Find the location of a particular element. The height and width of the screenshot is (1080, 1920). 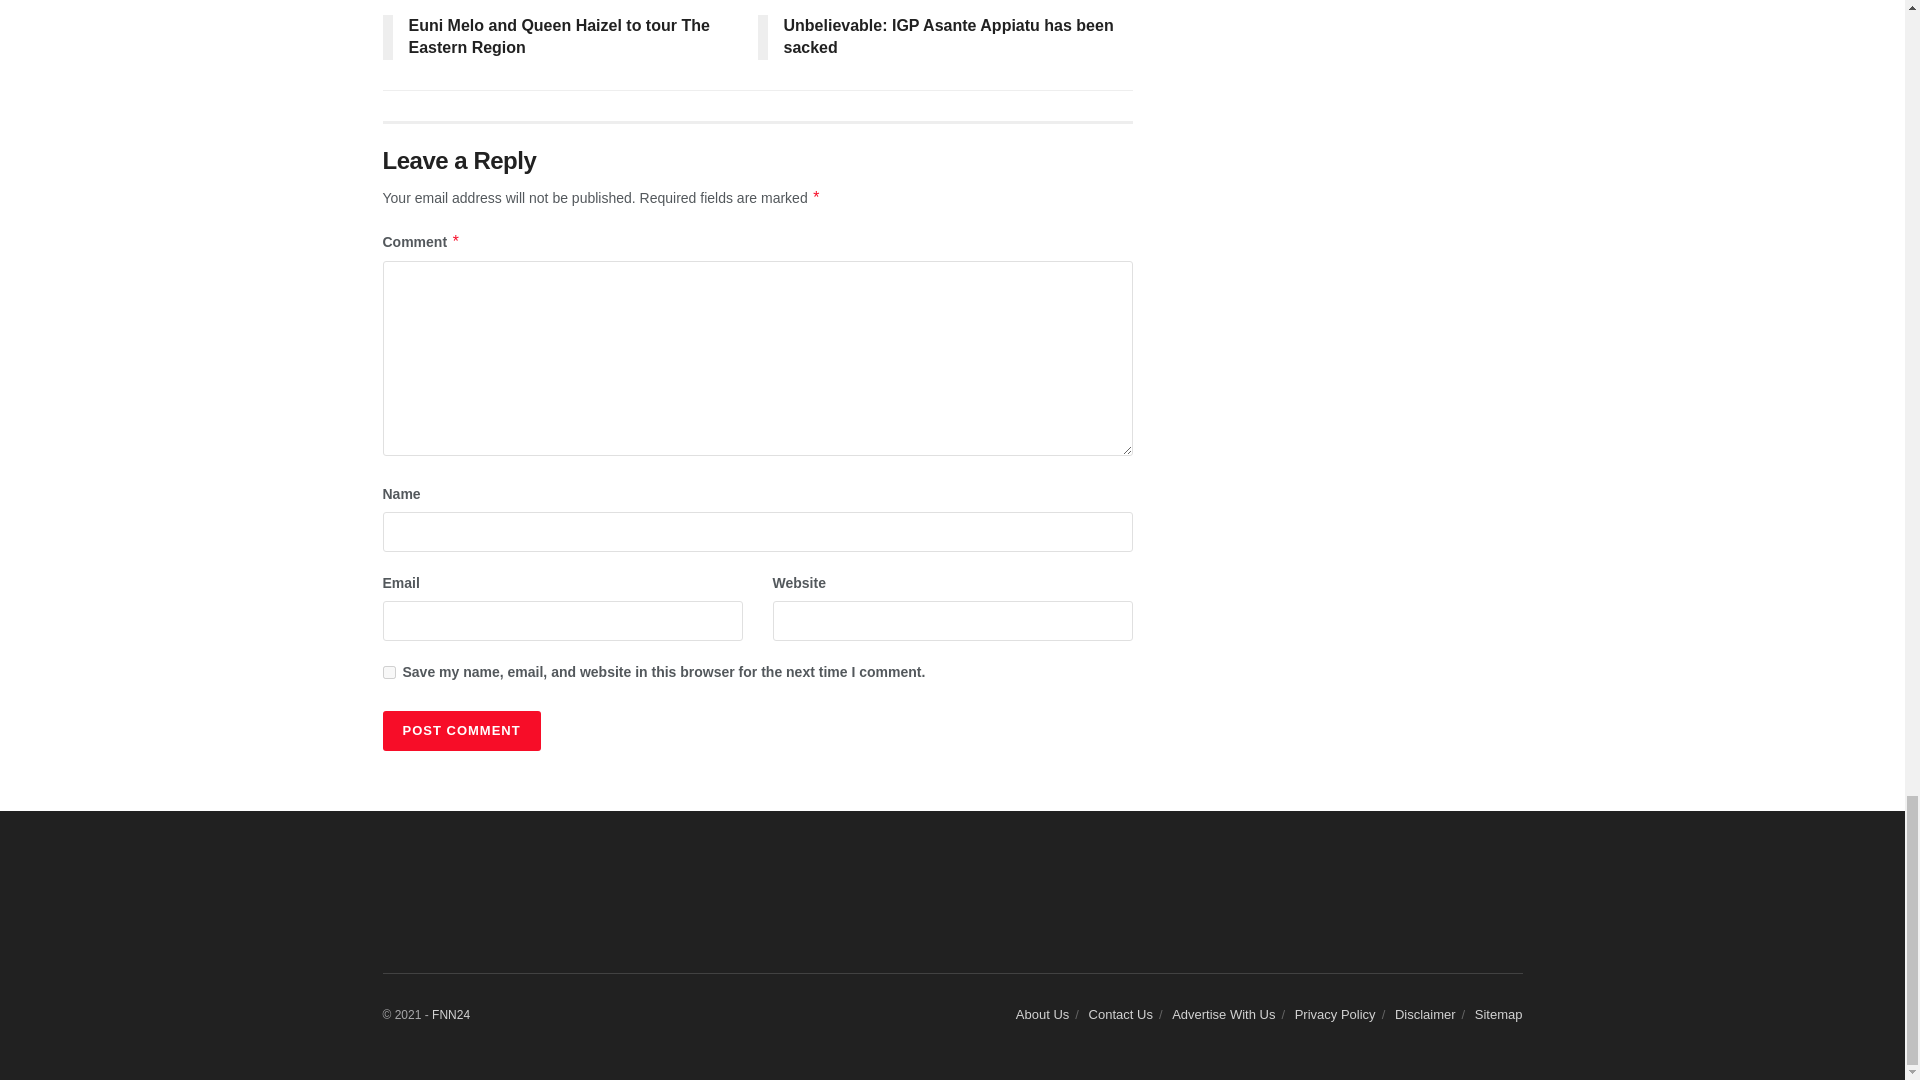

Post Comment is located at coordinates (460, 730).